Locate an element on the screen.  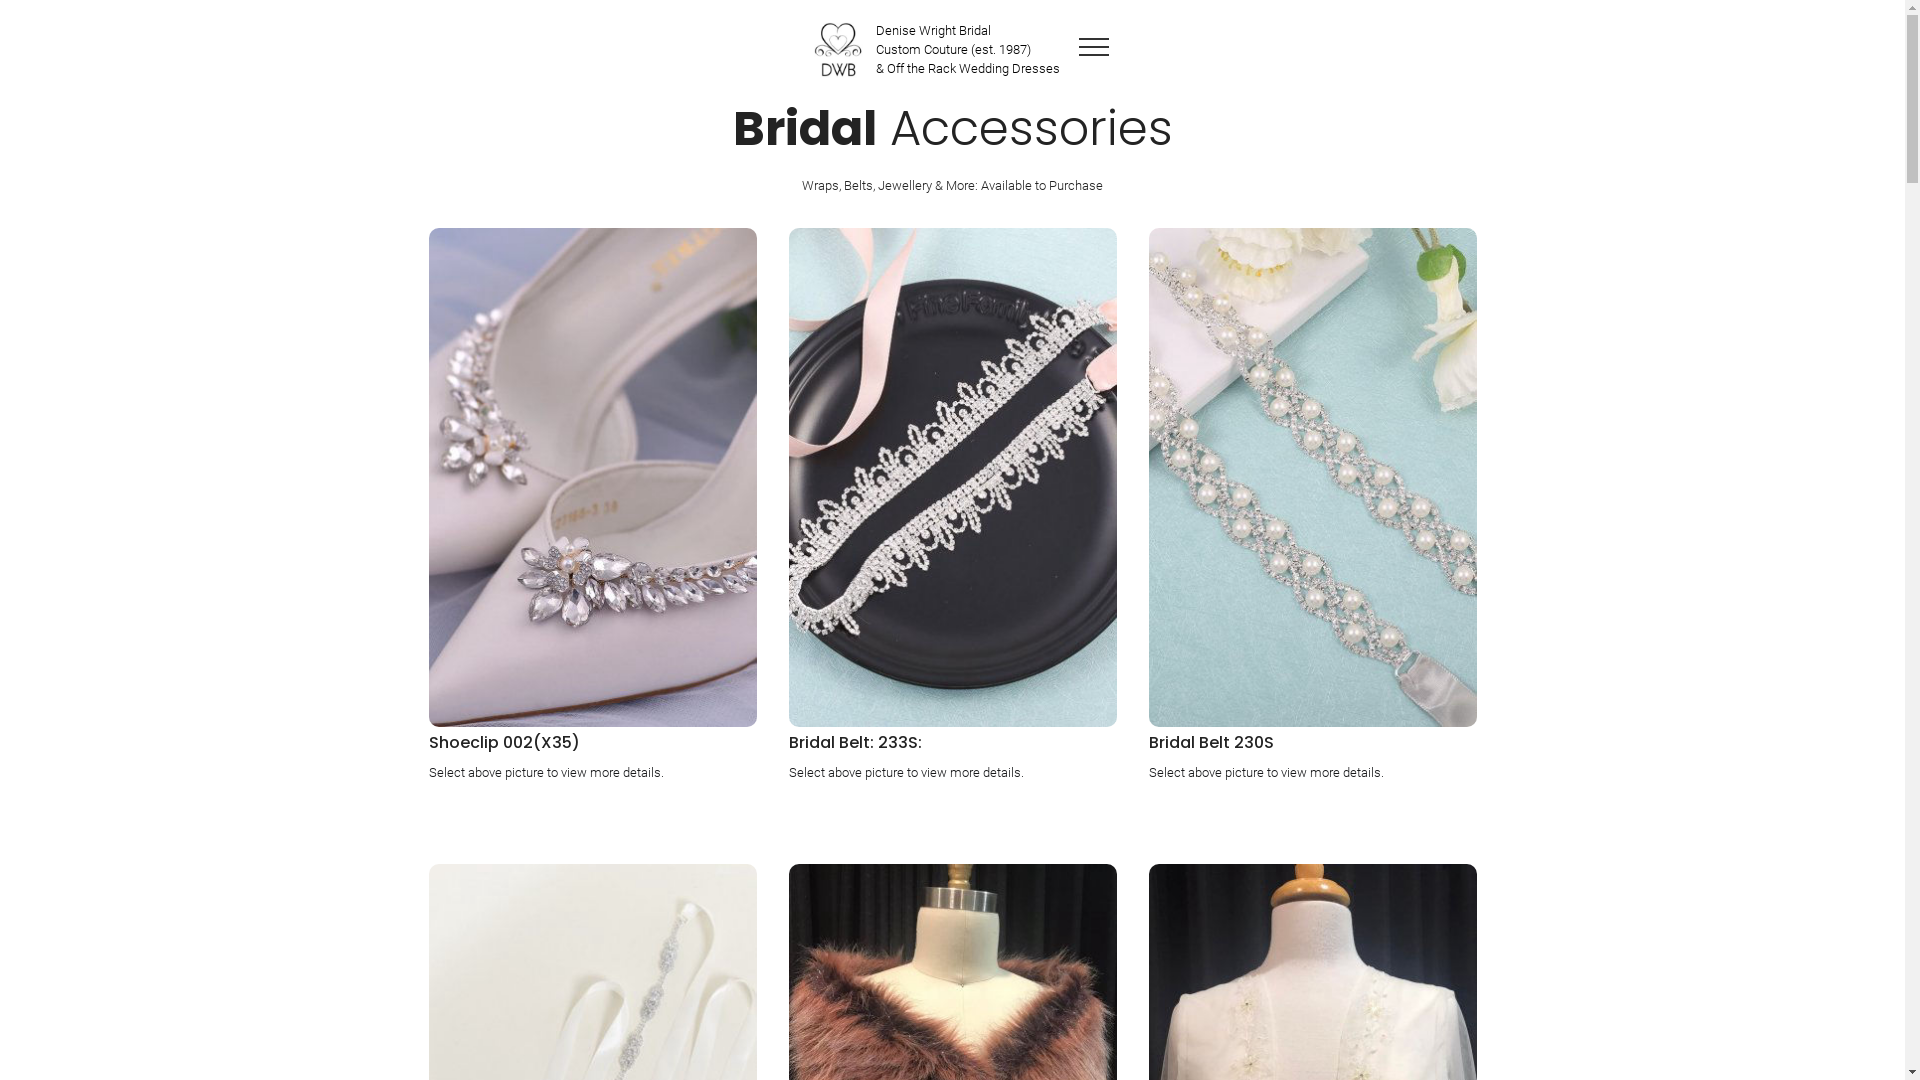
Belt 233S is located at coordinates (952, 478).